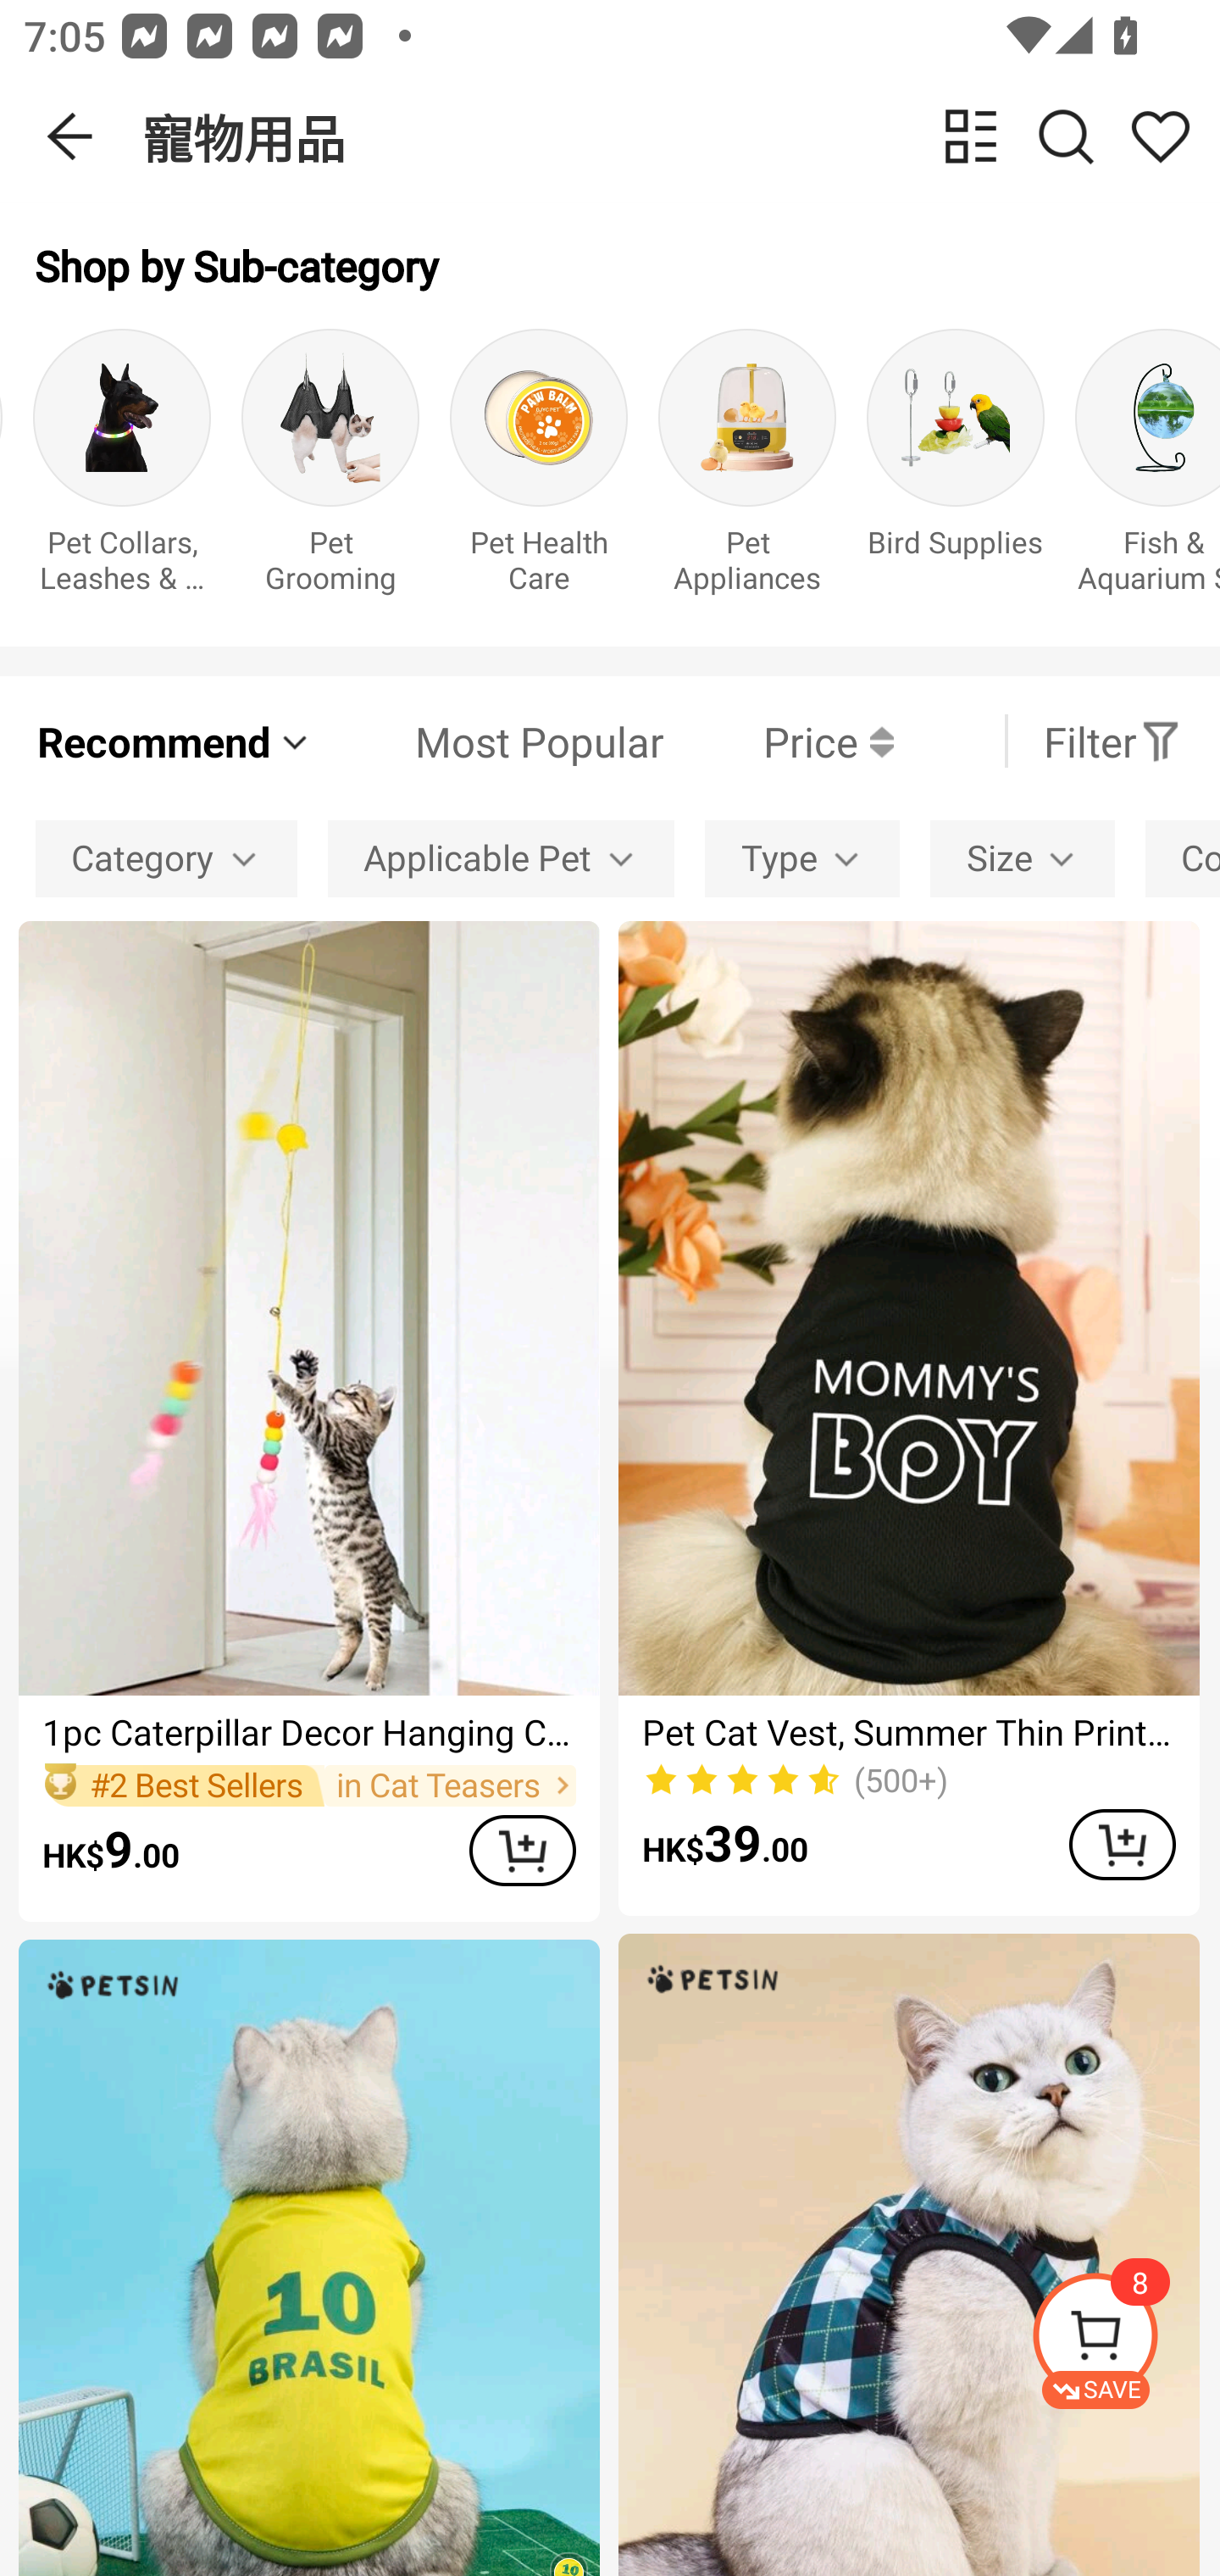 The image size is (1220, 2576). I want to click on change view, so click(971, 136).